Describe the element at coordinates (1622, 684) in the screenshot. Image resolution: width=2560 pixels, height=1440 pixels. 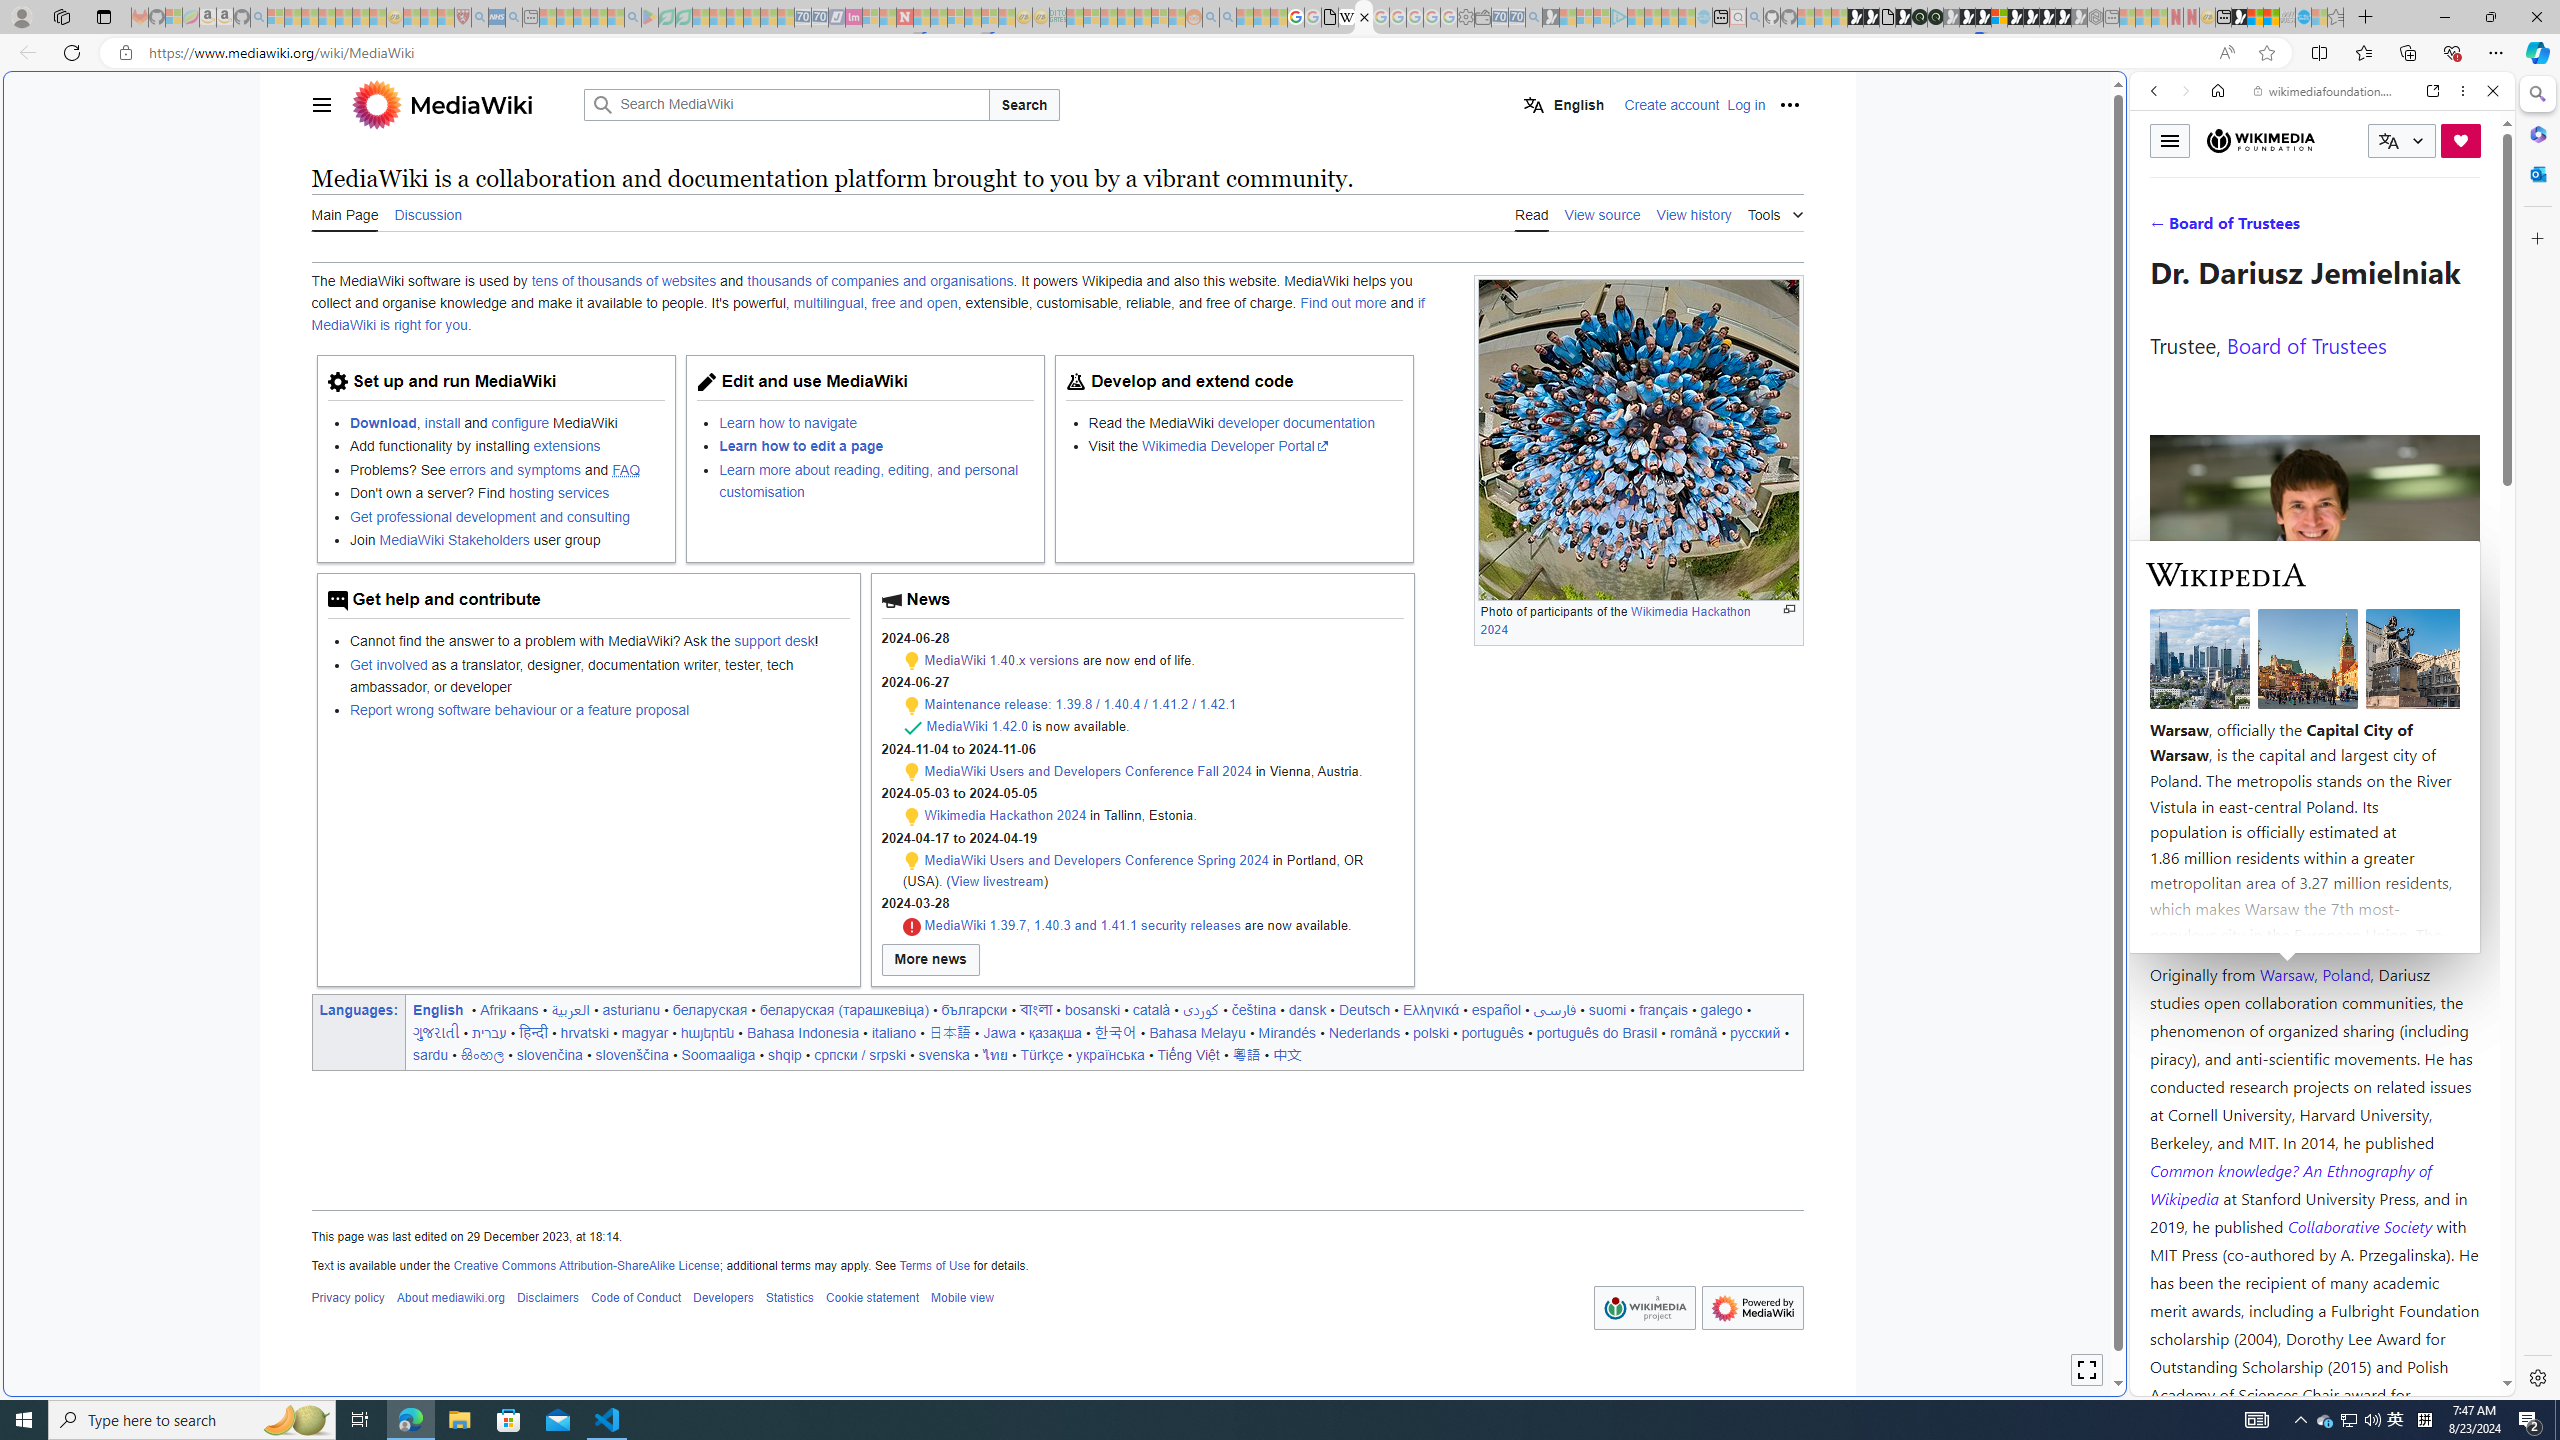
I see `utah sues federal government - Search` at that location.